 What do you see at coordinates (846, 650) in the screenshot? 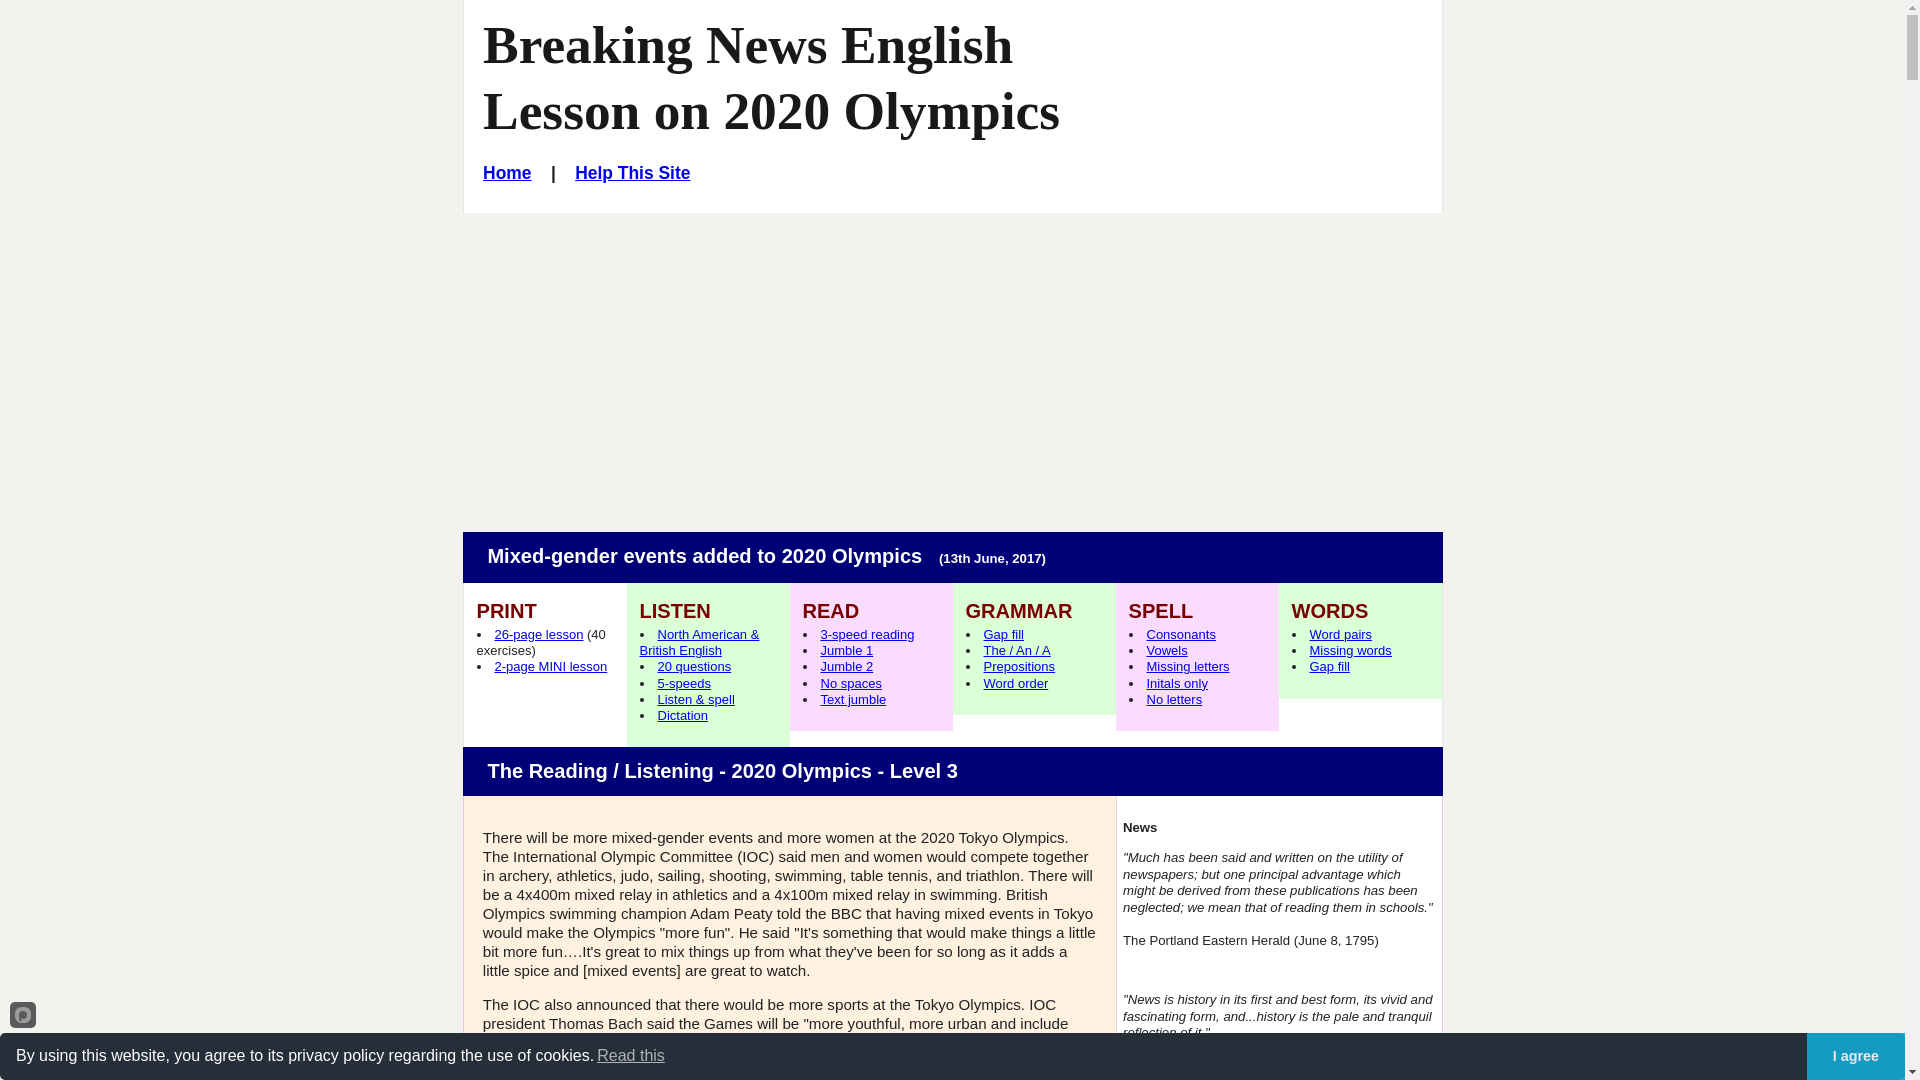
I see `Jumble 1` at bounding box center [846, 650].